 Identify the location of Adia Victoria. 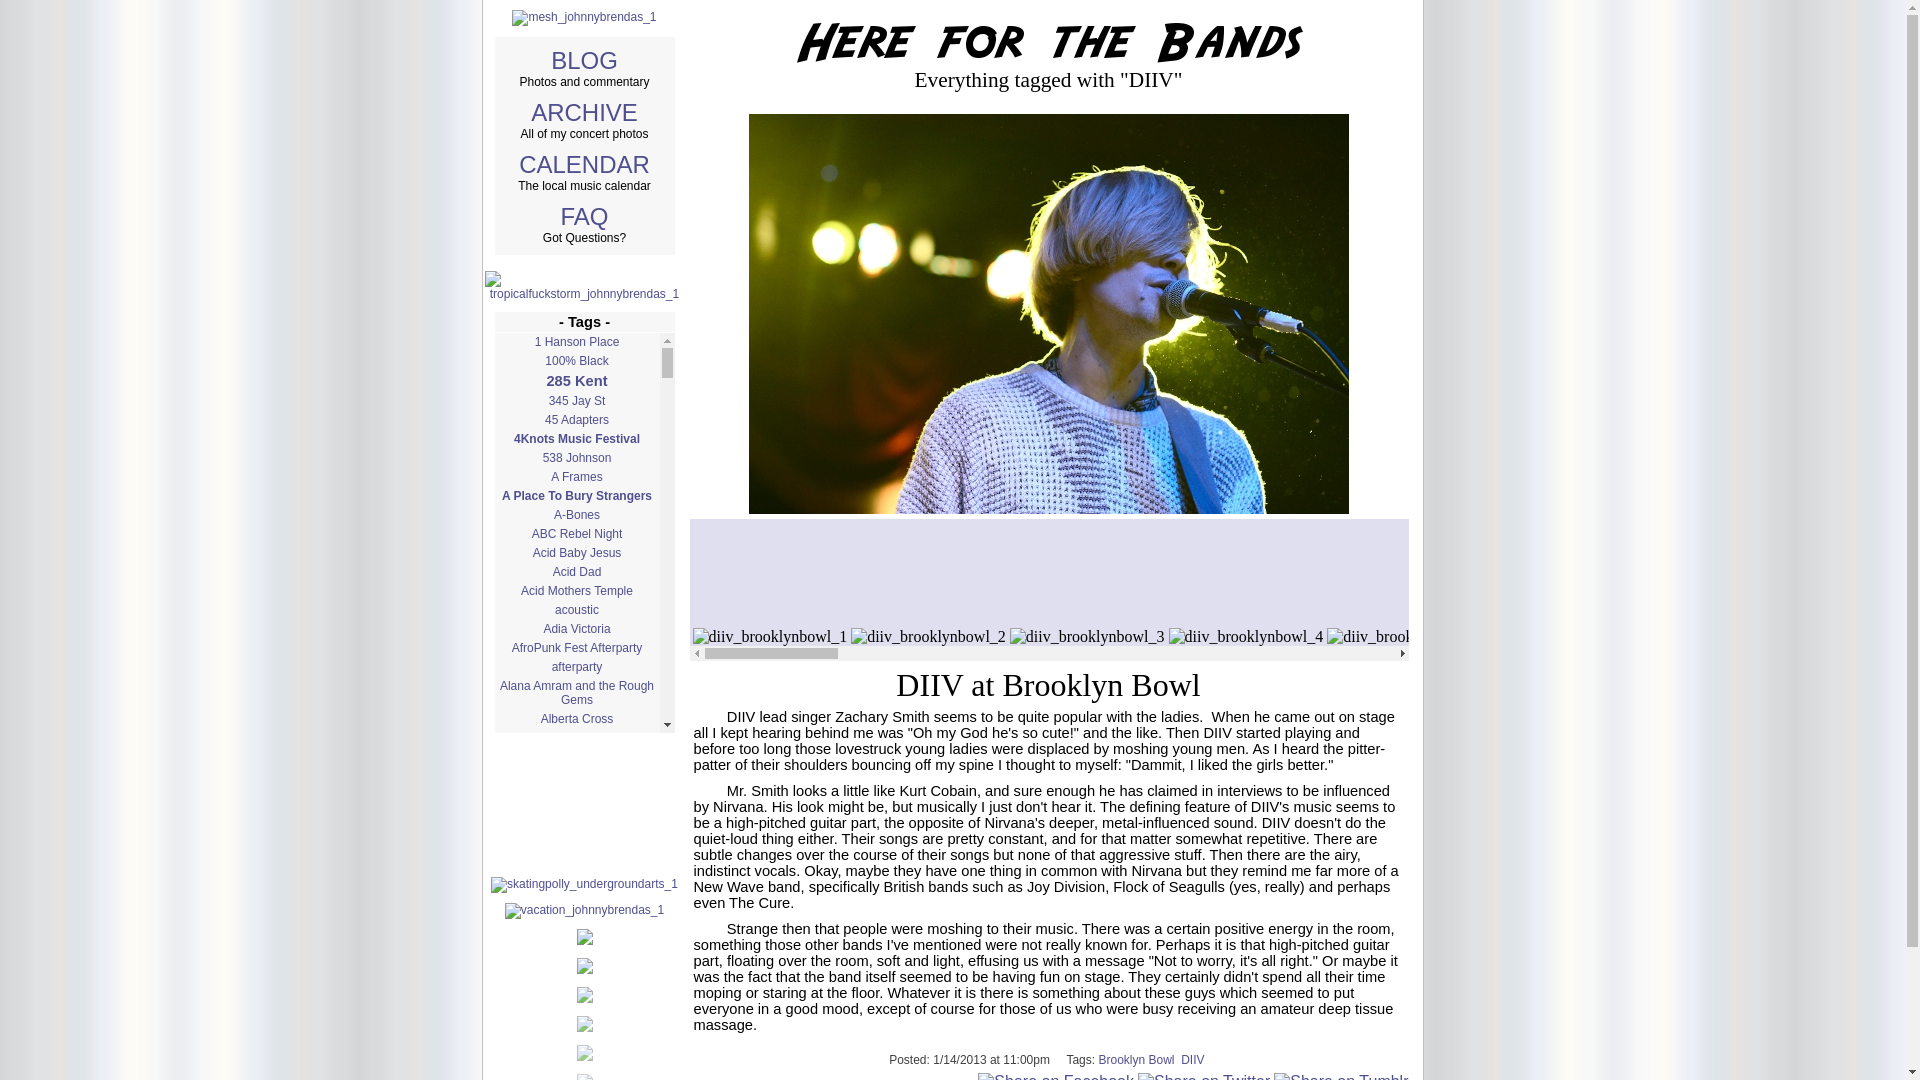
(576, 628).